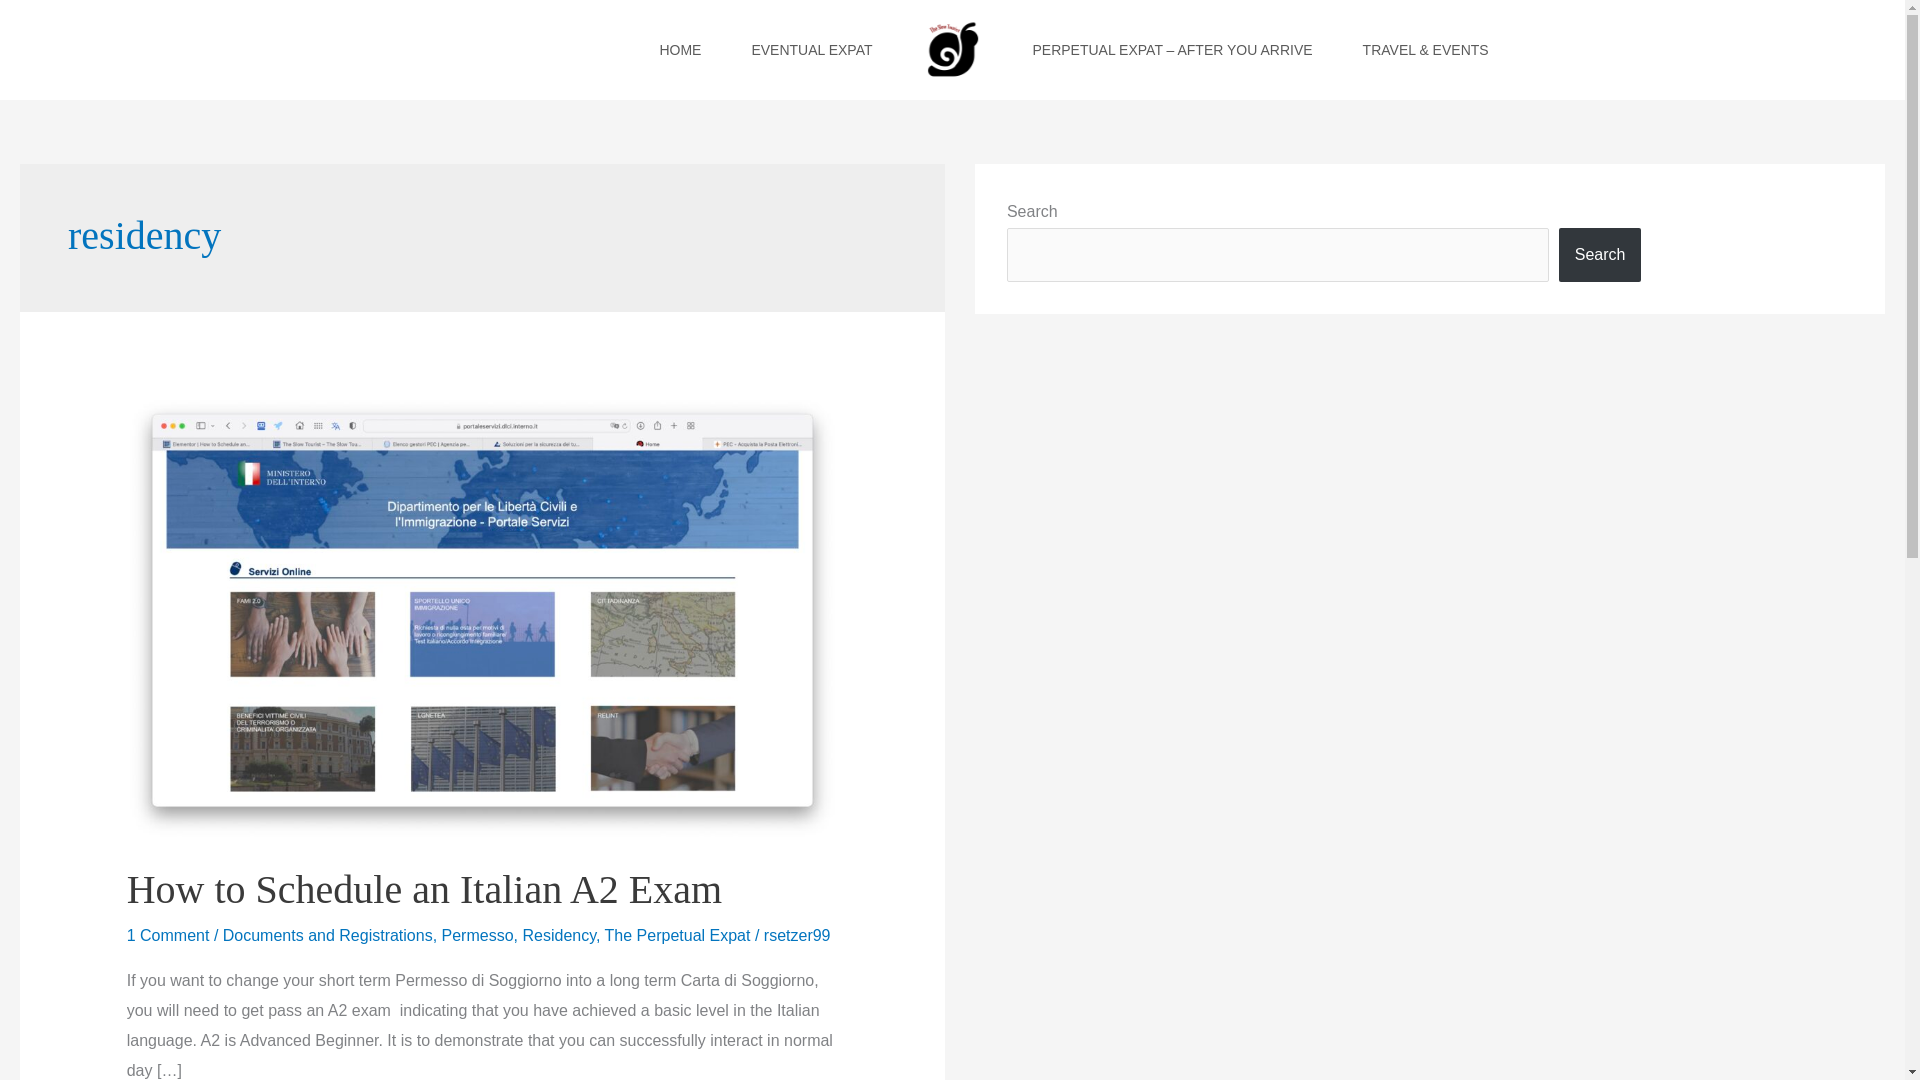  I want to click on 1 Comment, so click(168, 934).